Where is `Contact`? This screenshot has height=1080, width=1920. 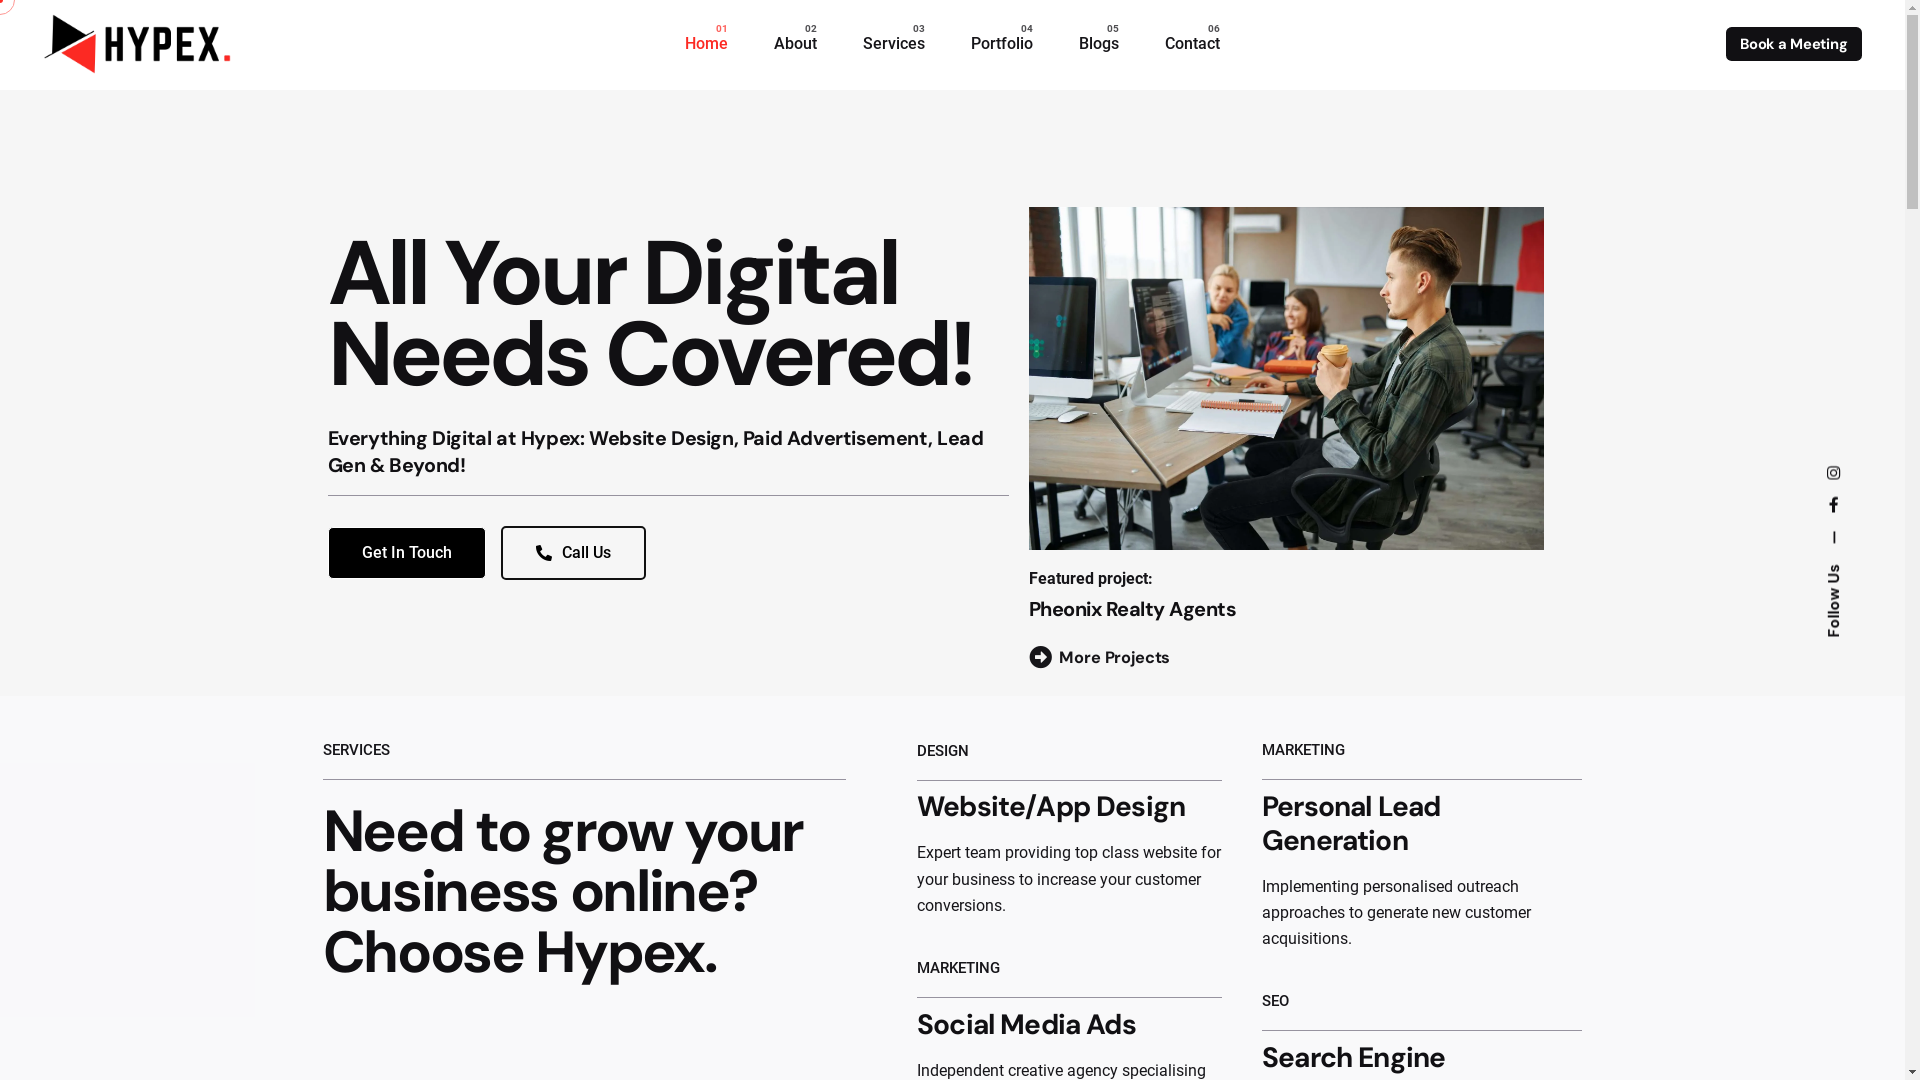
Contact is located at coordinates (1192, 44).